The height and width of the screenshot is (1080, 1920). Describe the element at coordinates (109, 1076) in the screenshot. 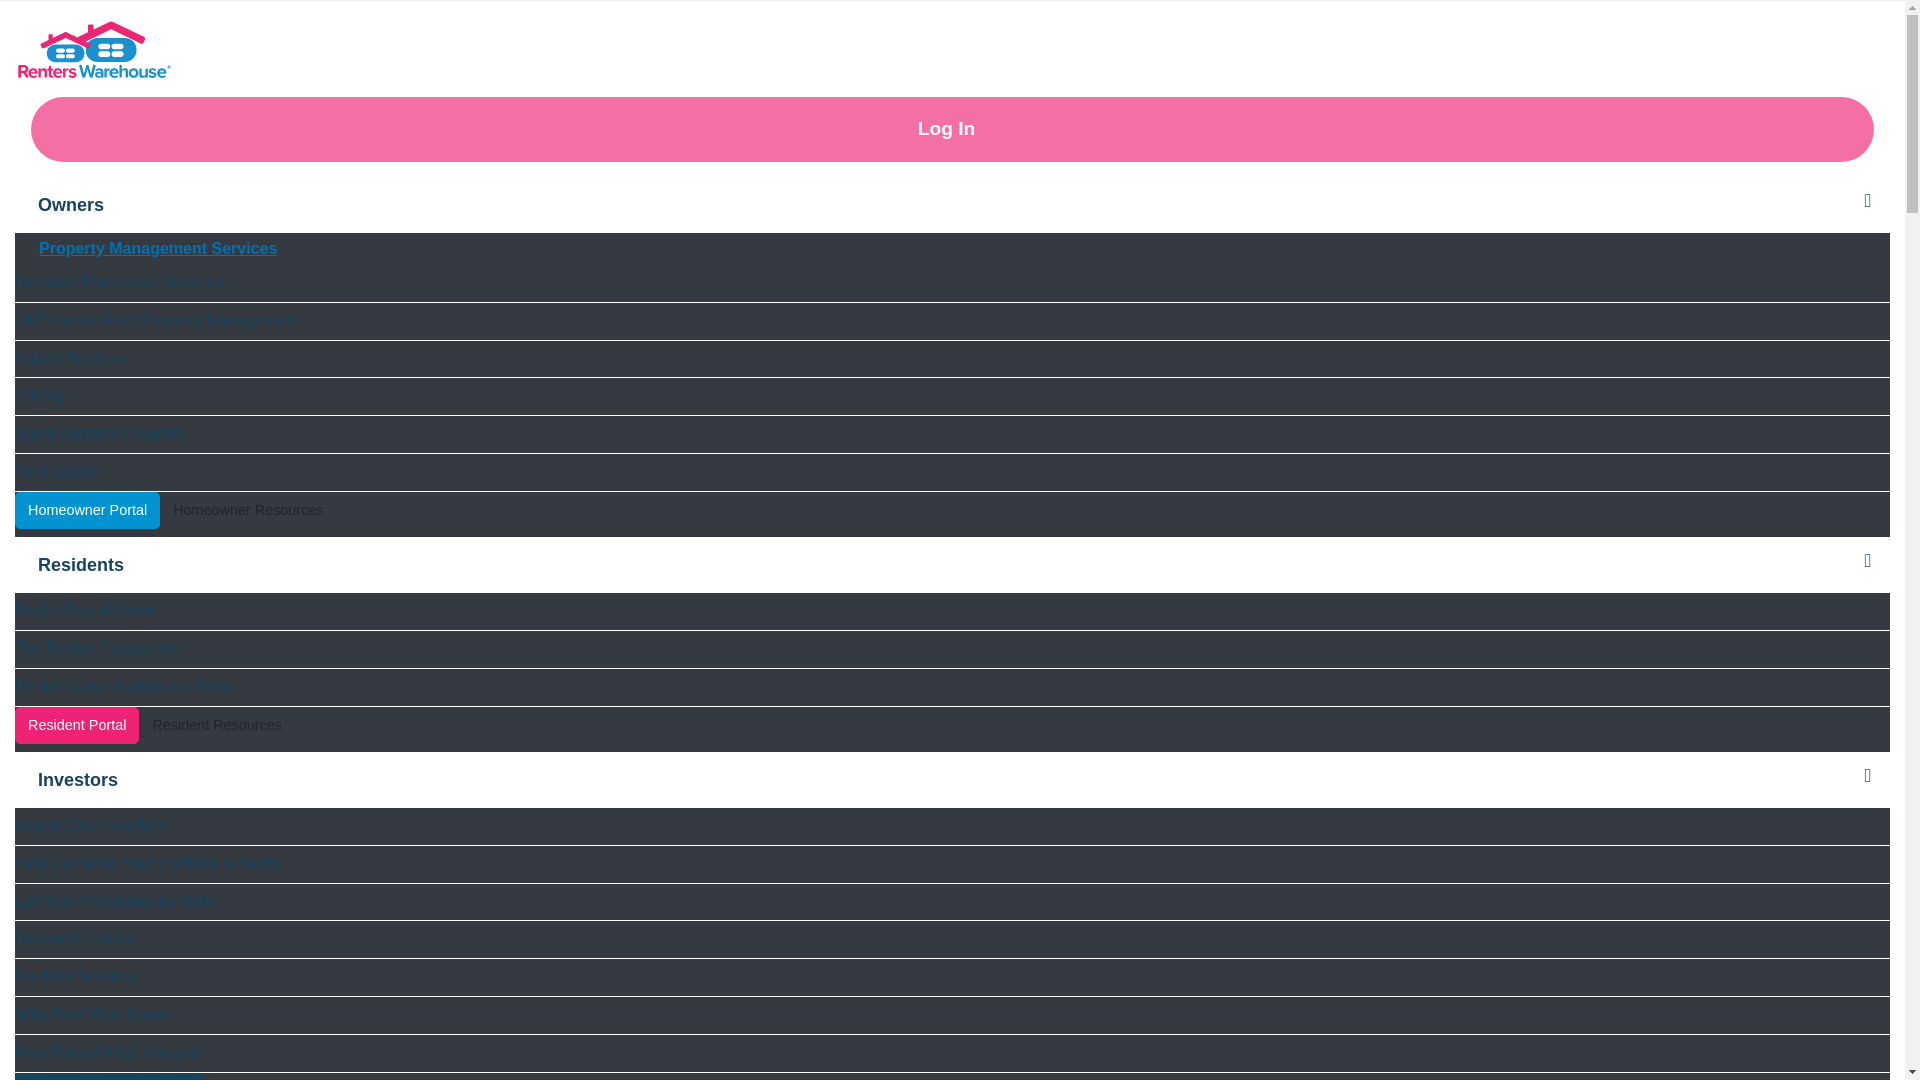

I see `Create Investor Account` at that location.